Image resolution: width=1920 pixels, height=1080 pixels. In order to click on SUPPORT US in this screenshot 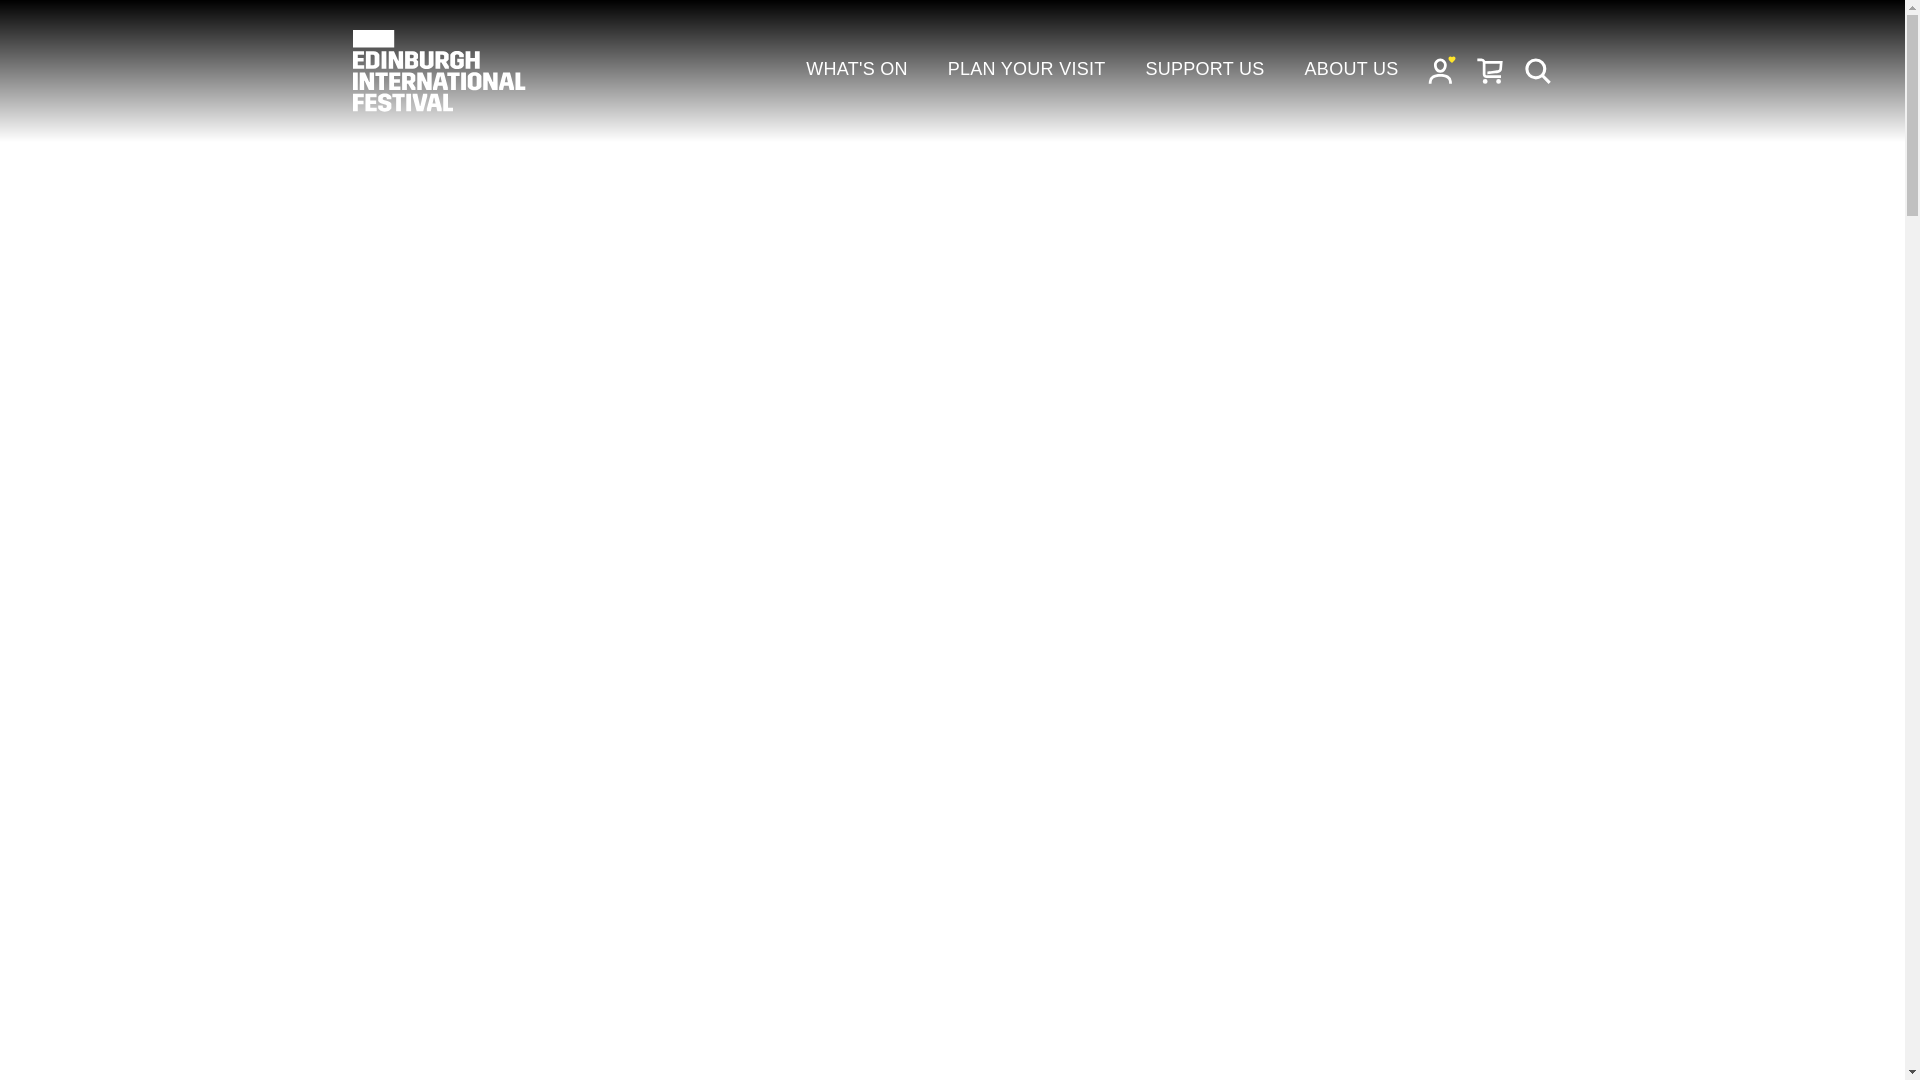, I will do `click(1206, 70)`.